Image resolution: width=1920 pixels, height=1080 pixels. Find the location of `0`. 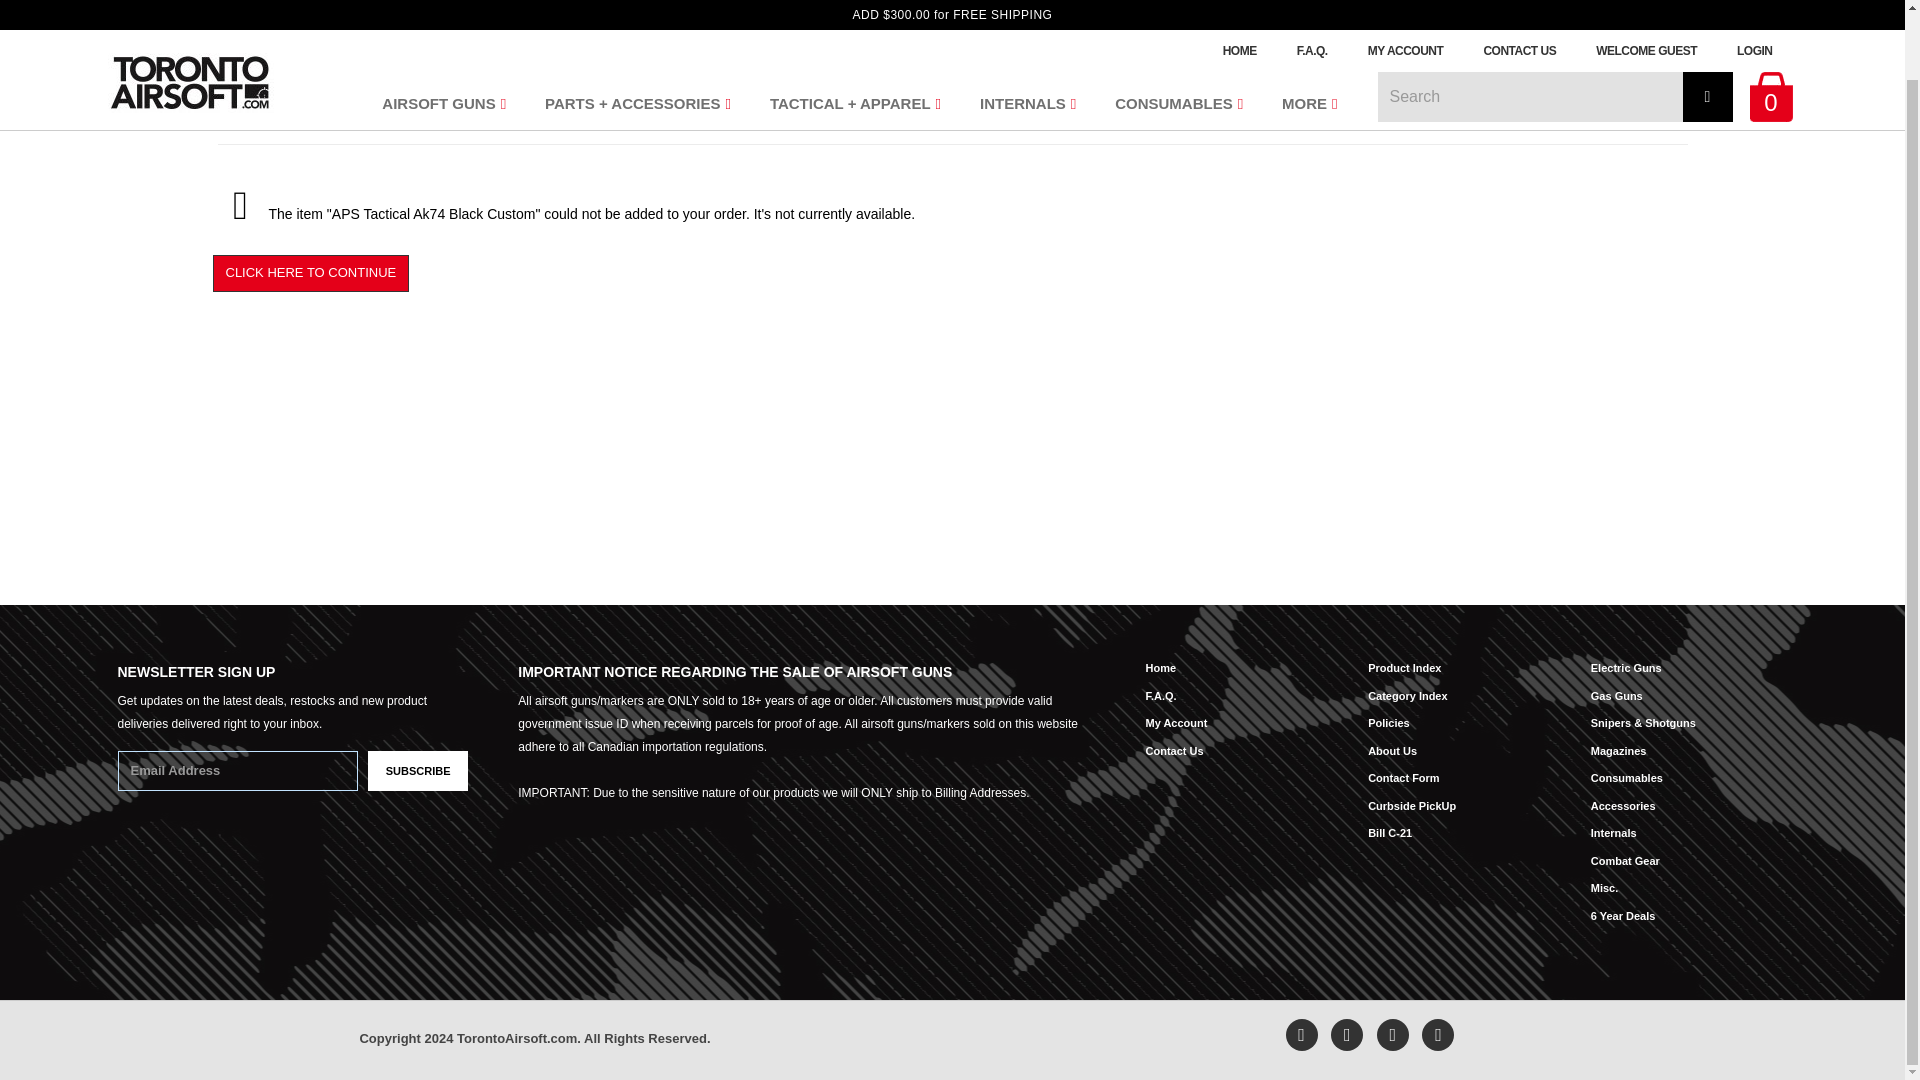

0 is located at coordinates (1771, 38).